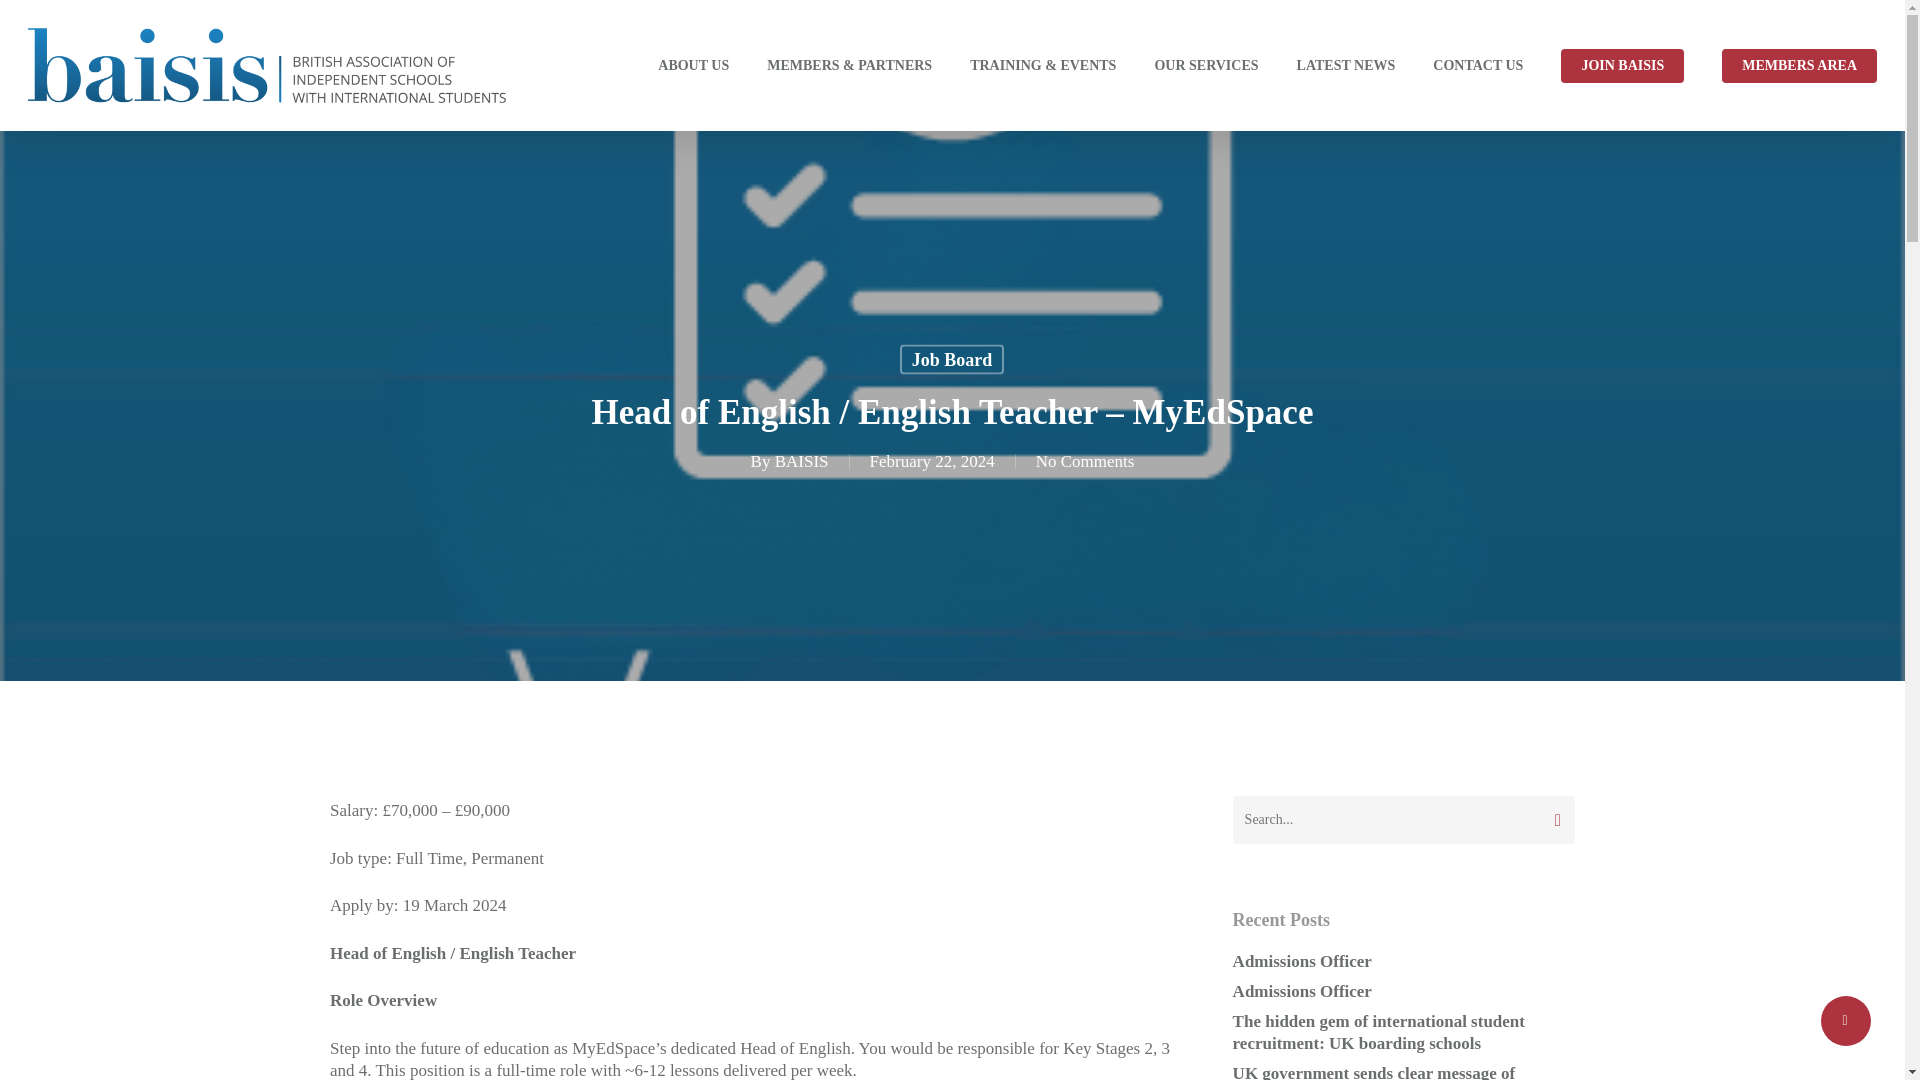 The image size is (1920, 1080). Describe the element at coordinates (1622, 66) in the screenshot. I see `JOIN BAISIS` at that location.